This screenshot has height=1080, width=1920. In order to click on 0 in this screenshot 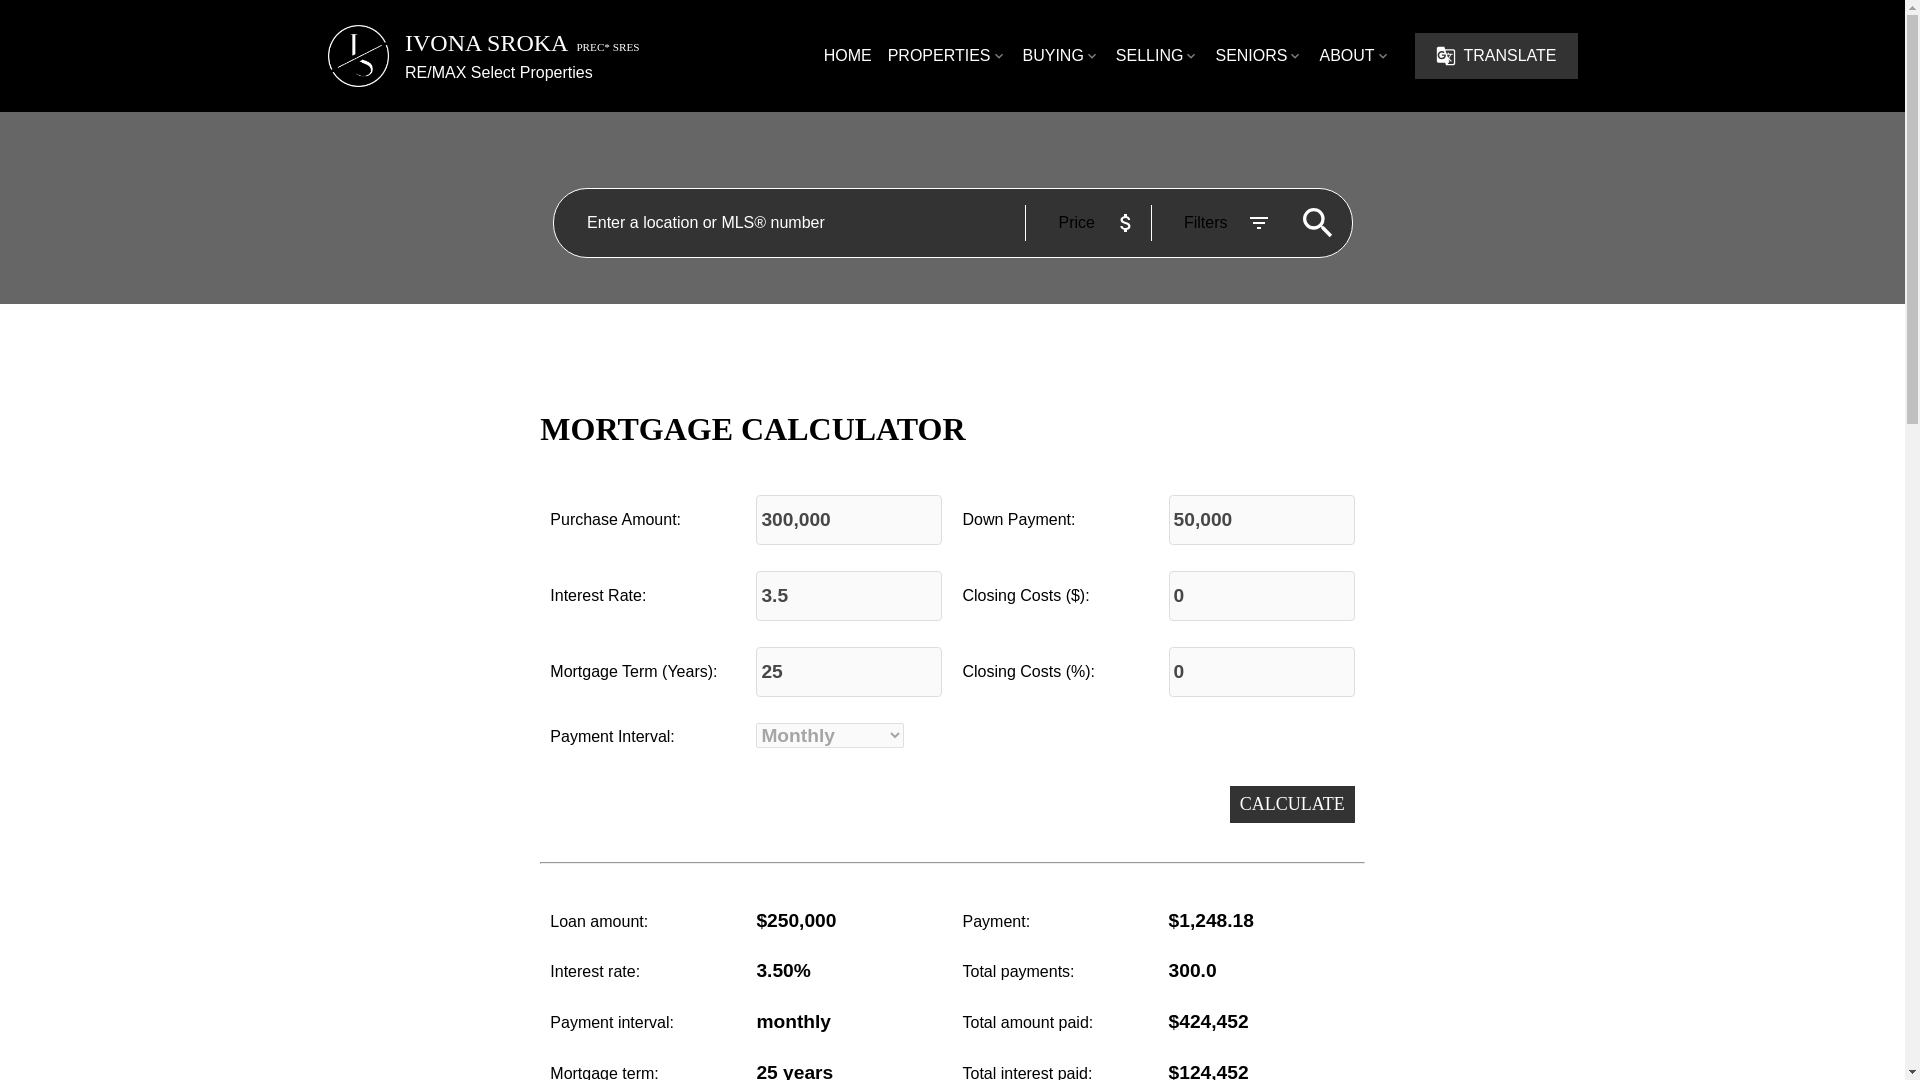, I will do `click(1262, 596)`.